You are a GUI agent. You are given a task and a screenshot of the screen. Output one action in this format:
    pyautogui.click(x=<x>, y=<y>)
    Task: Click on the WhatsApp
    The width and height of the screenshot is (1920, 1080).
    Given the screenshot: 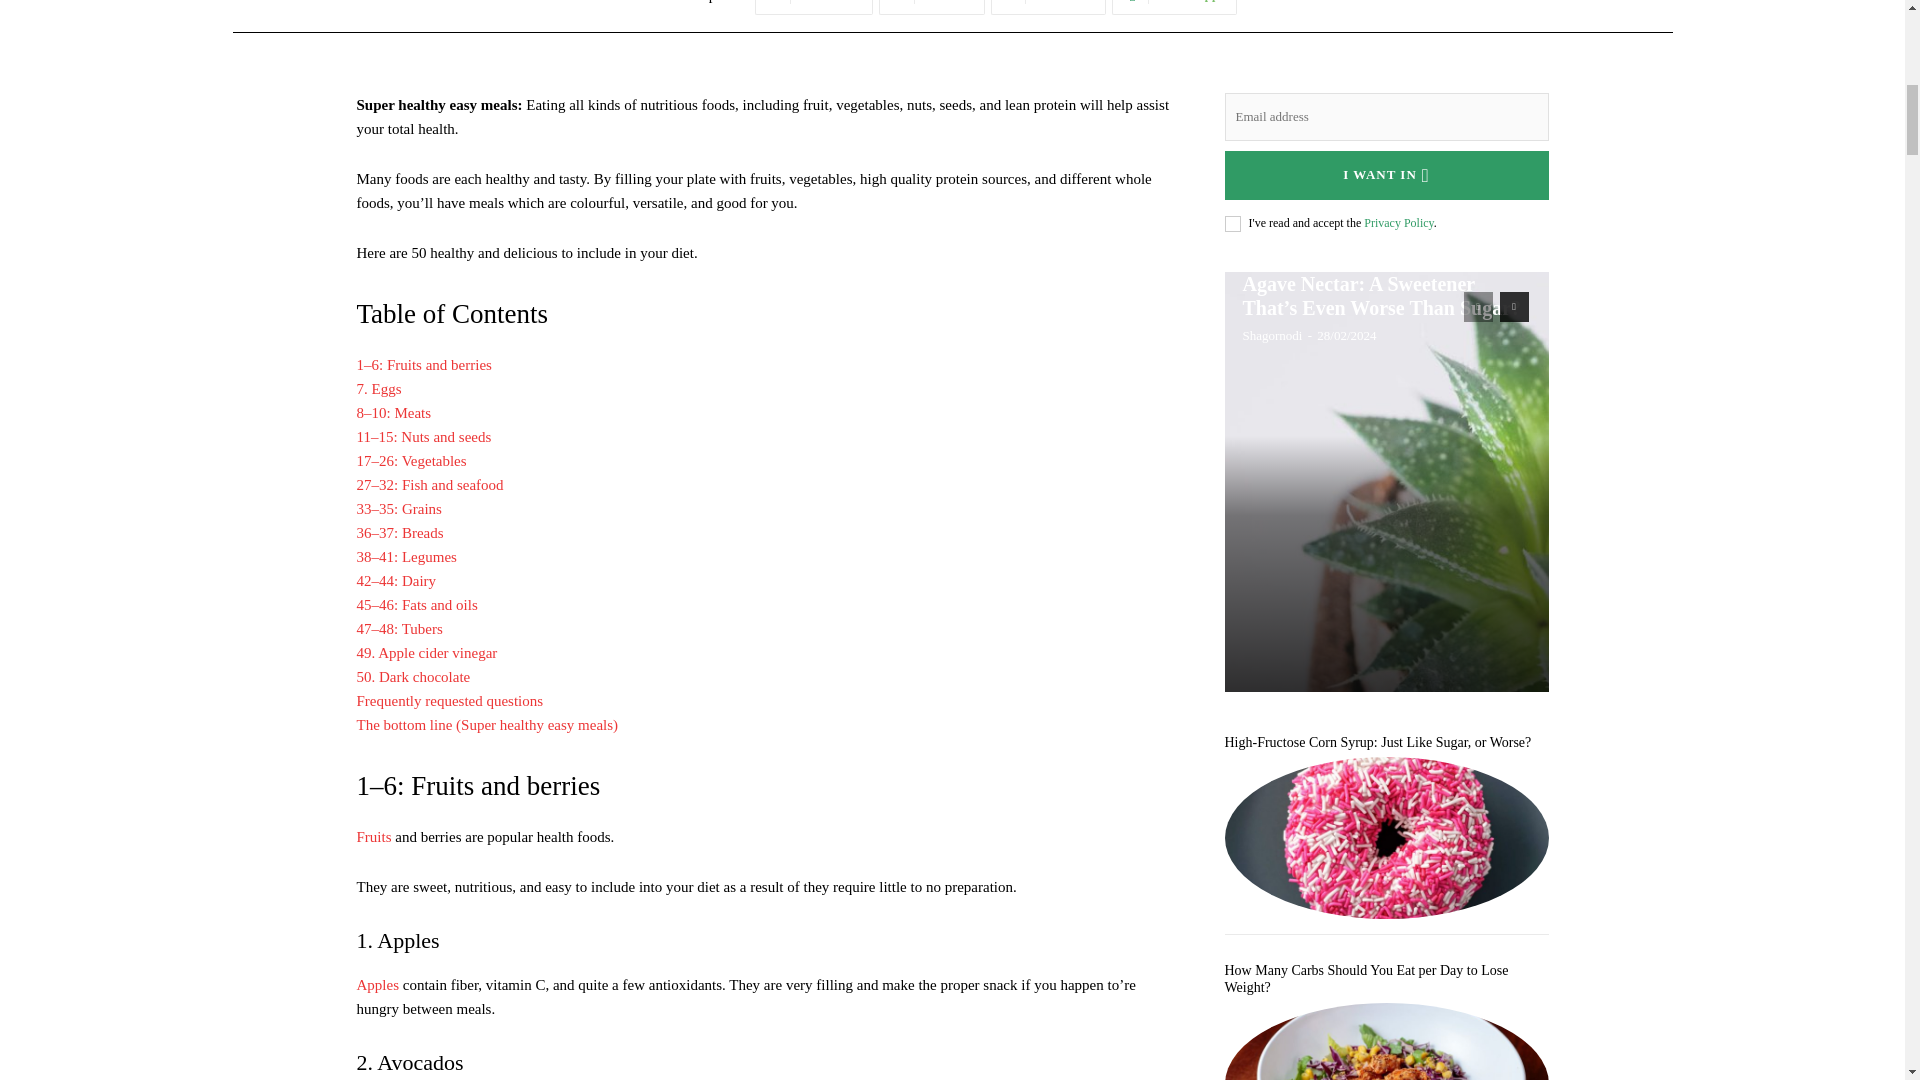 What is the action you would take?
    pyautogui.click(x=1174, y=8)
    